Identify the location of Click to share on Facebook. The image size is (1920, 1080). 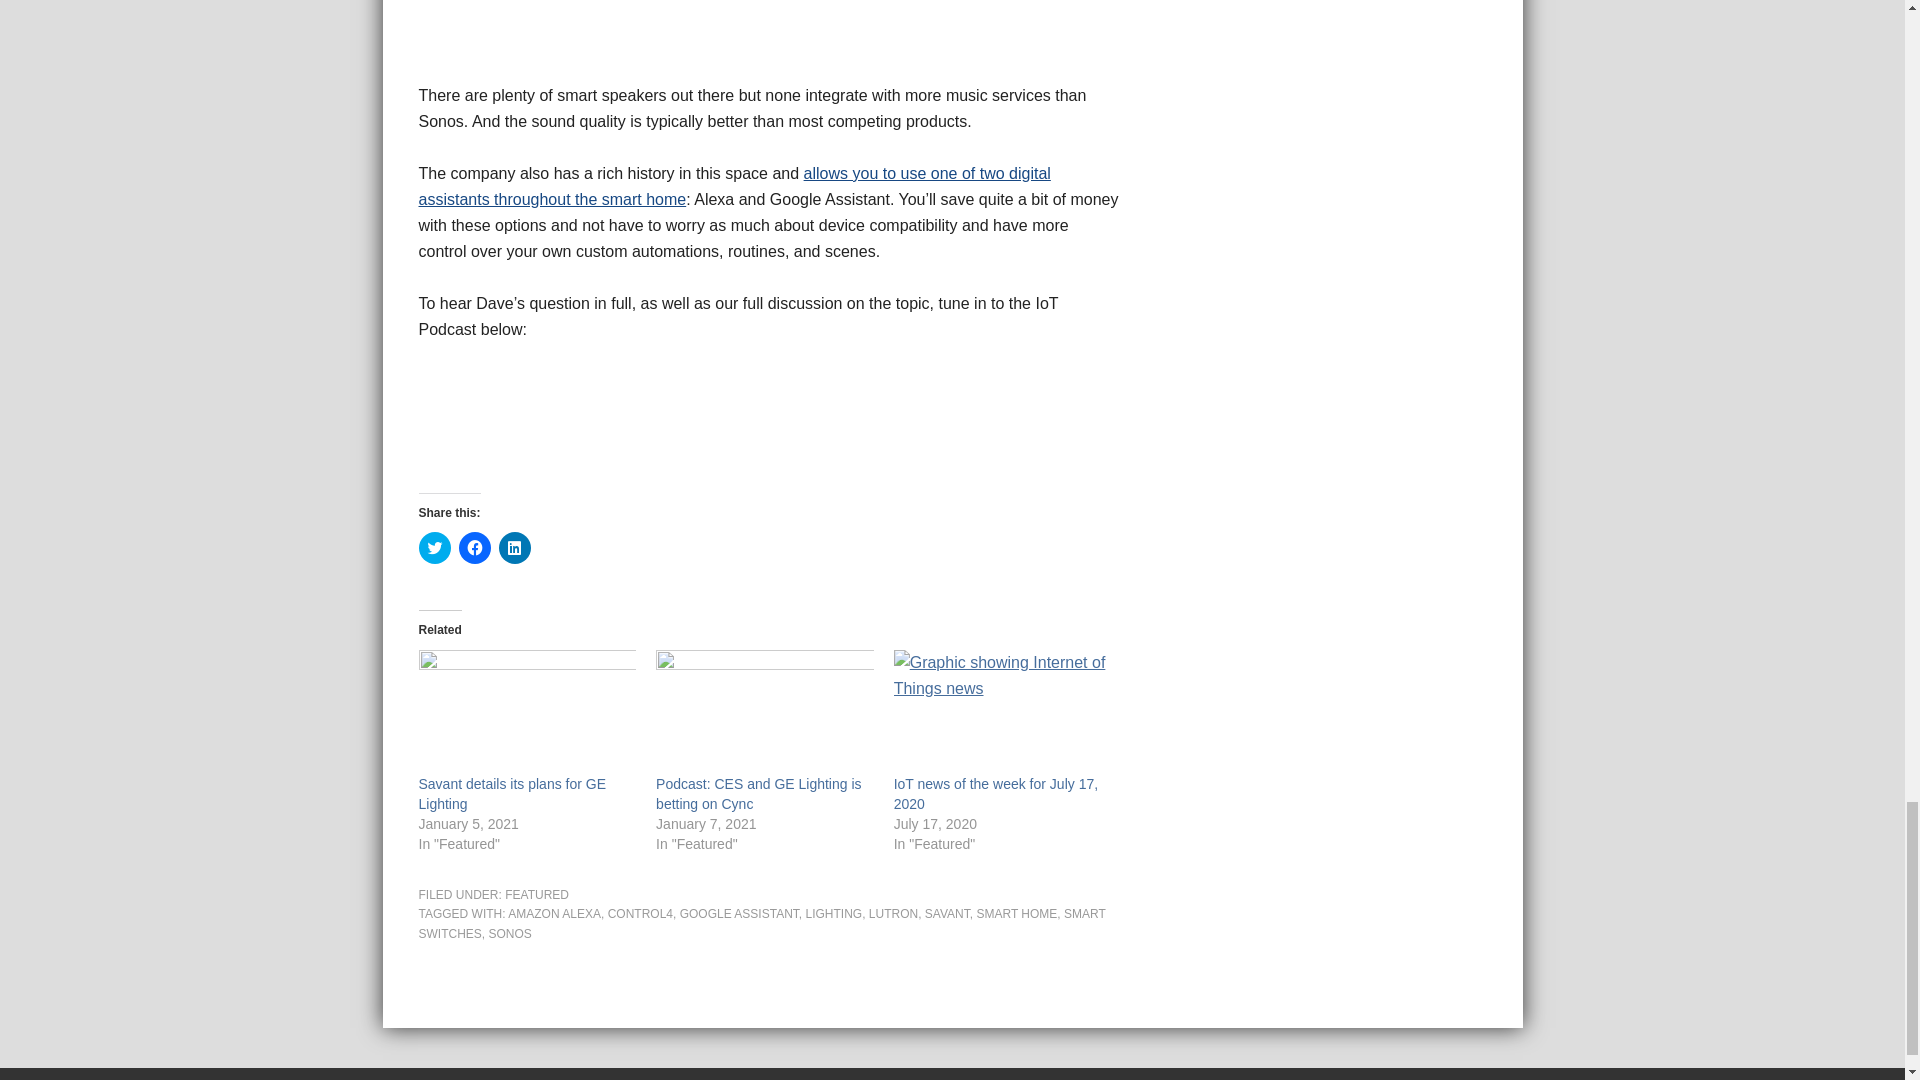
(474, 548).